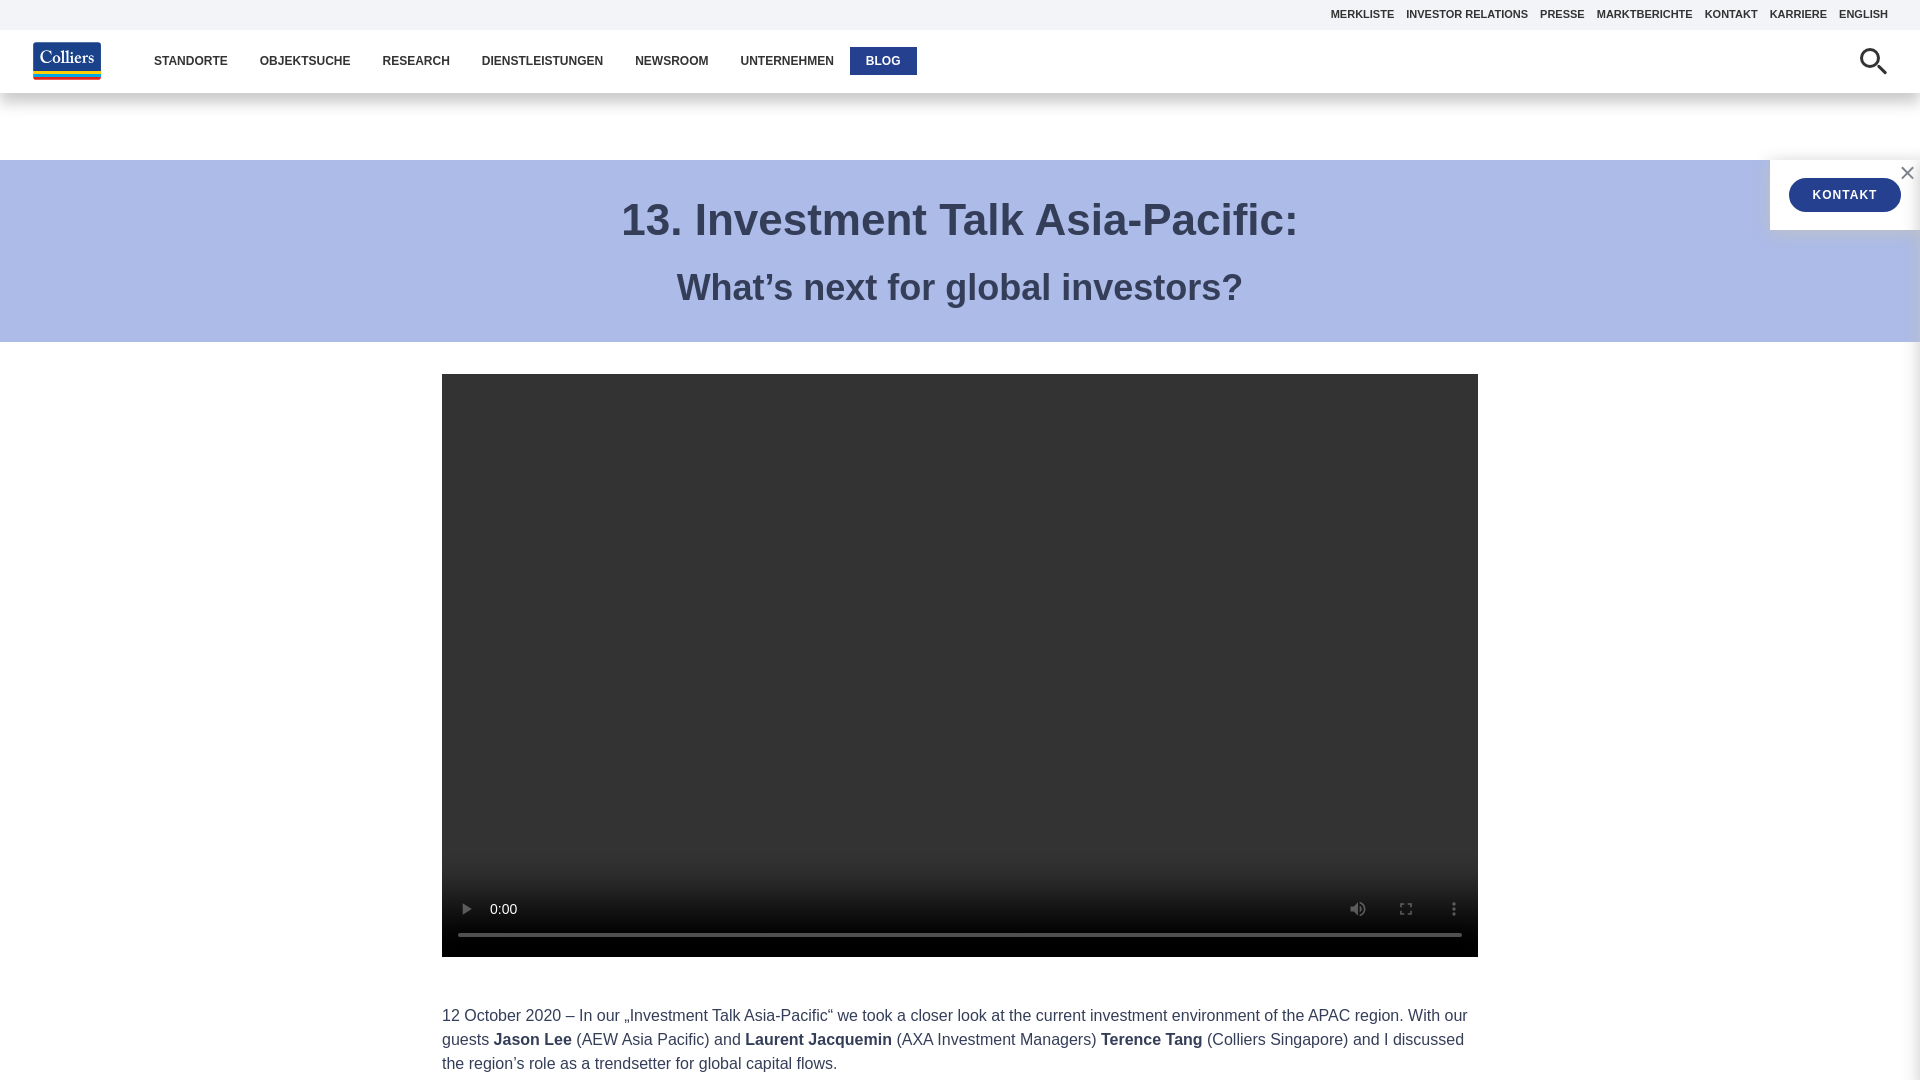  I want to click on KONTAKT, so click(1731, 14).